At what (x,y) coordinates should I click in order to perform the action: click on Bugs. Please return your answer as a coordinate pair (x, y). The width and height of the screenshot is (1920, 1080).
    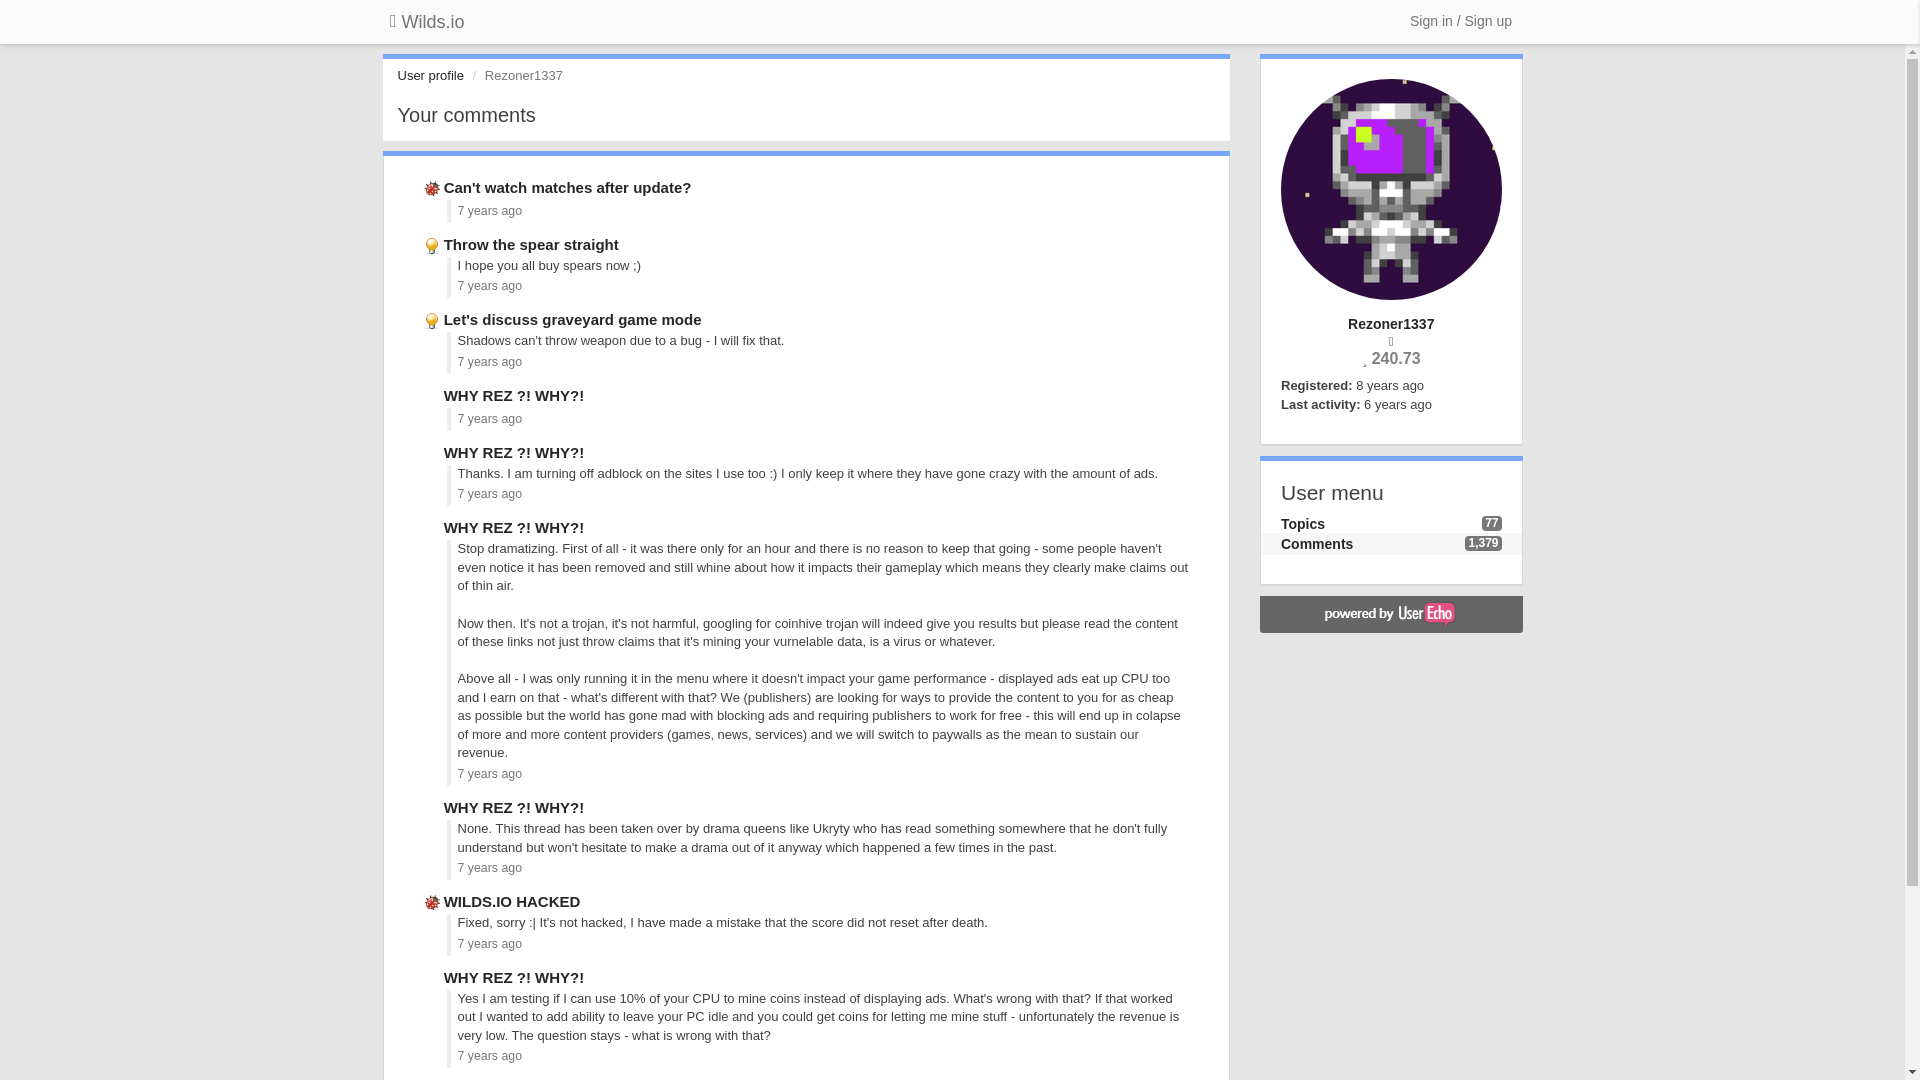
    Looking at the image, I should click on (434, 187).